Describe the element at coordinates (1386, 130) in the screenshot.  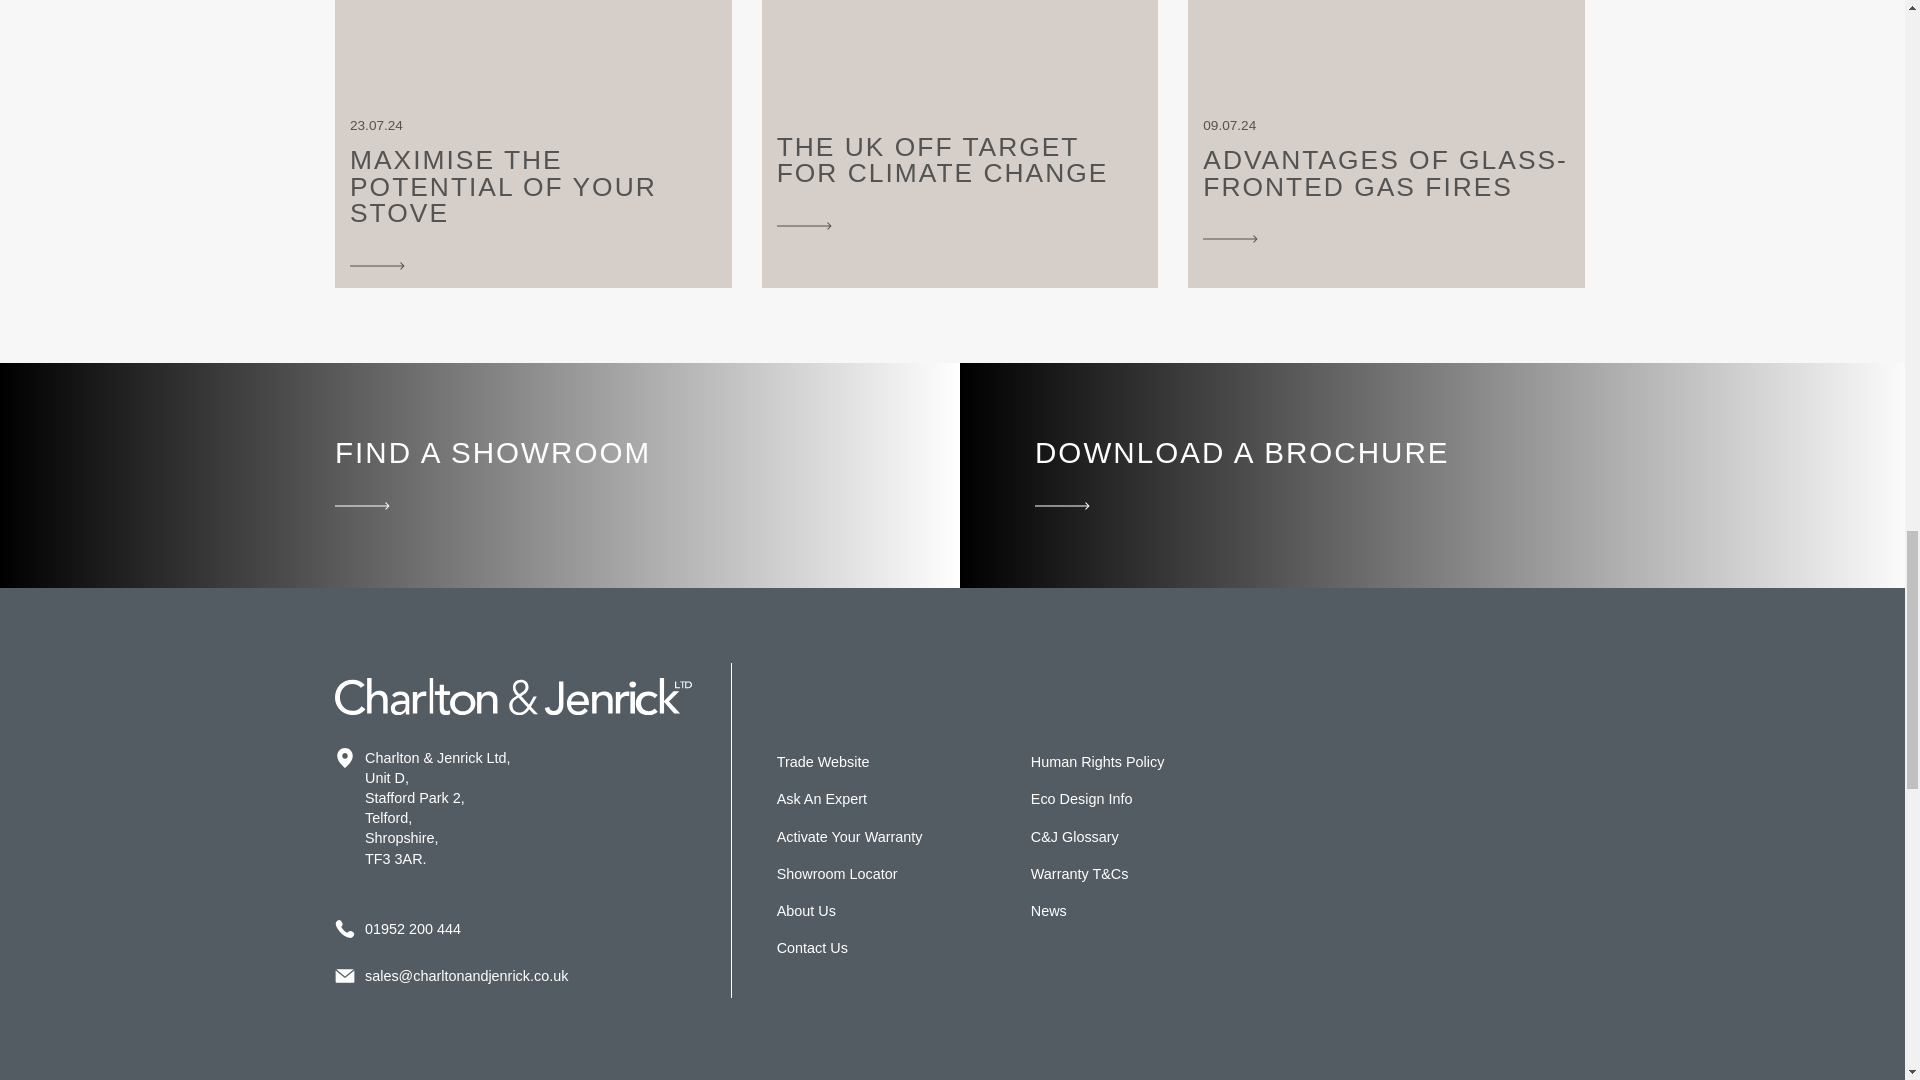
I see `DOWNLOAD A BROCHURE` at that location.